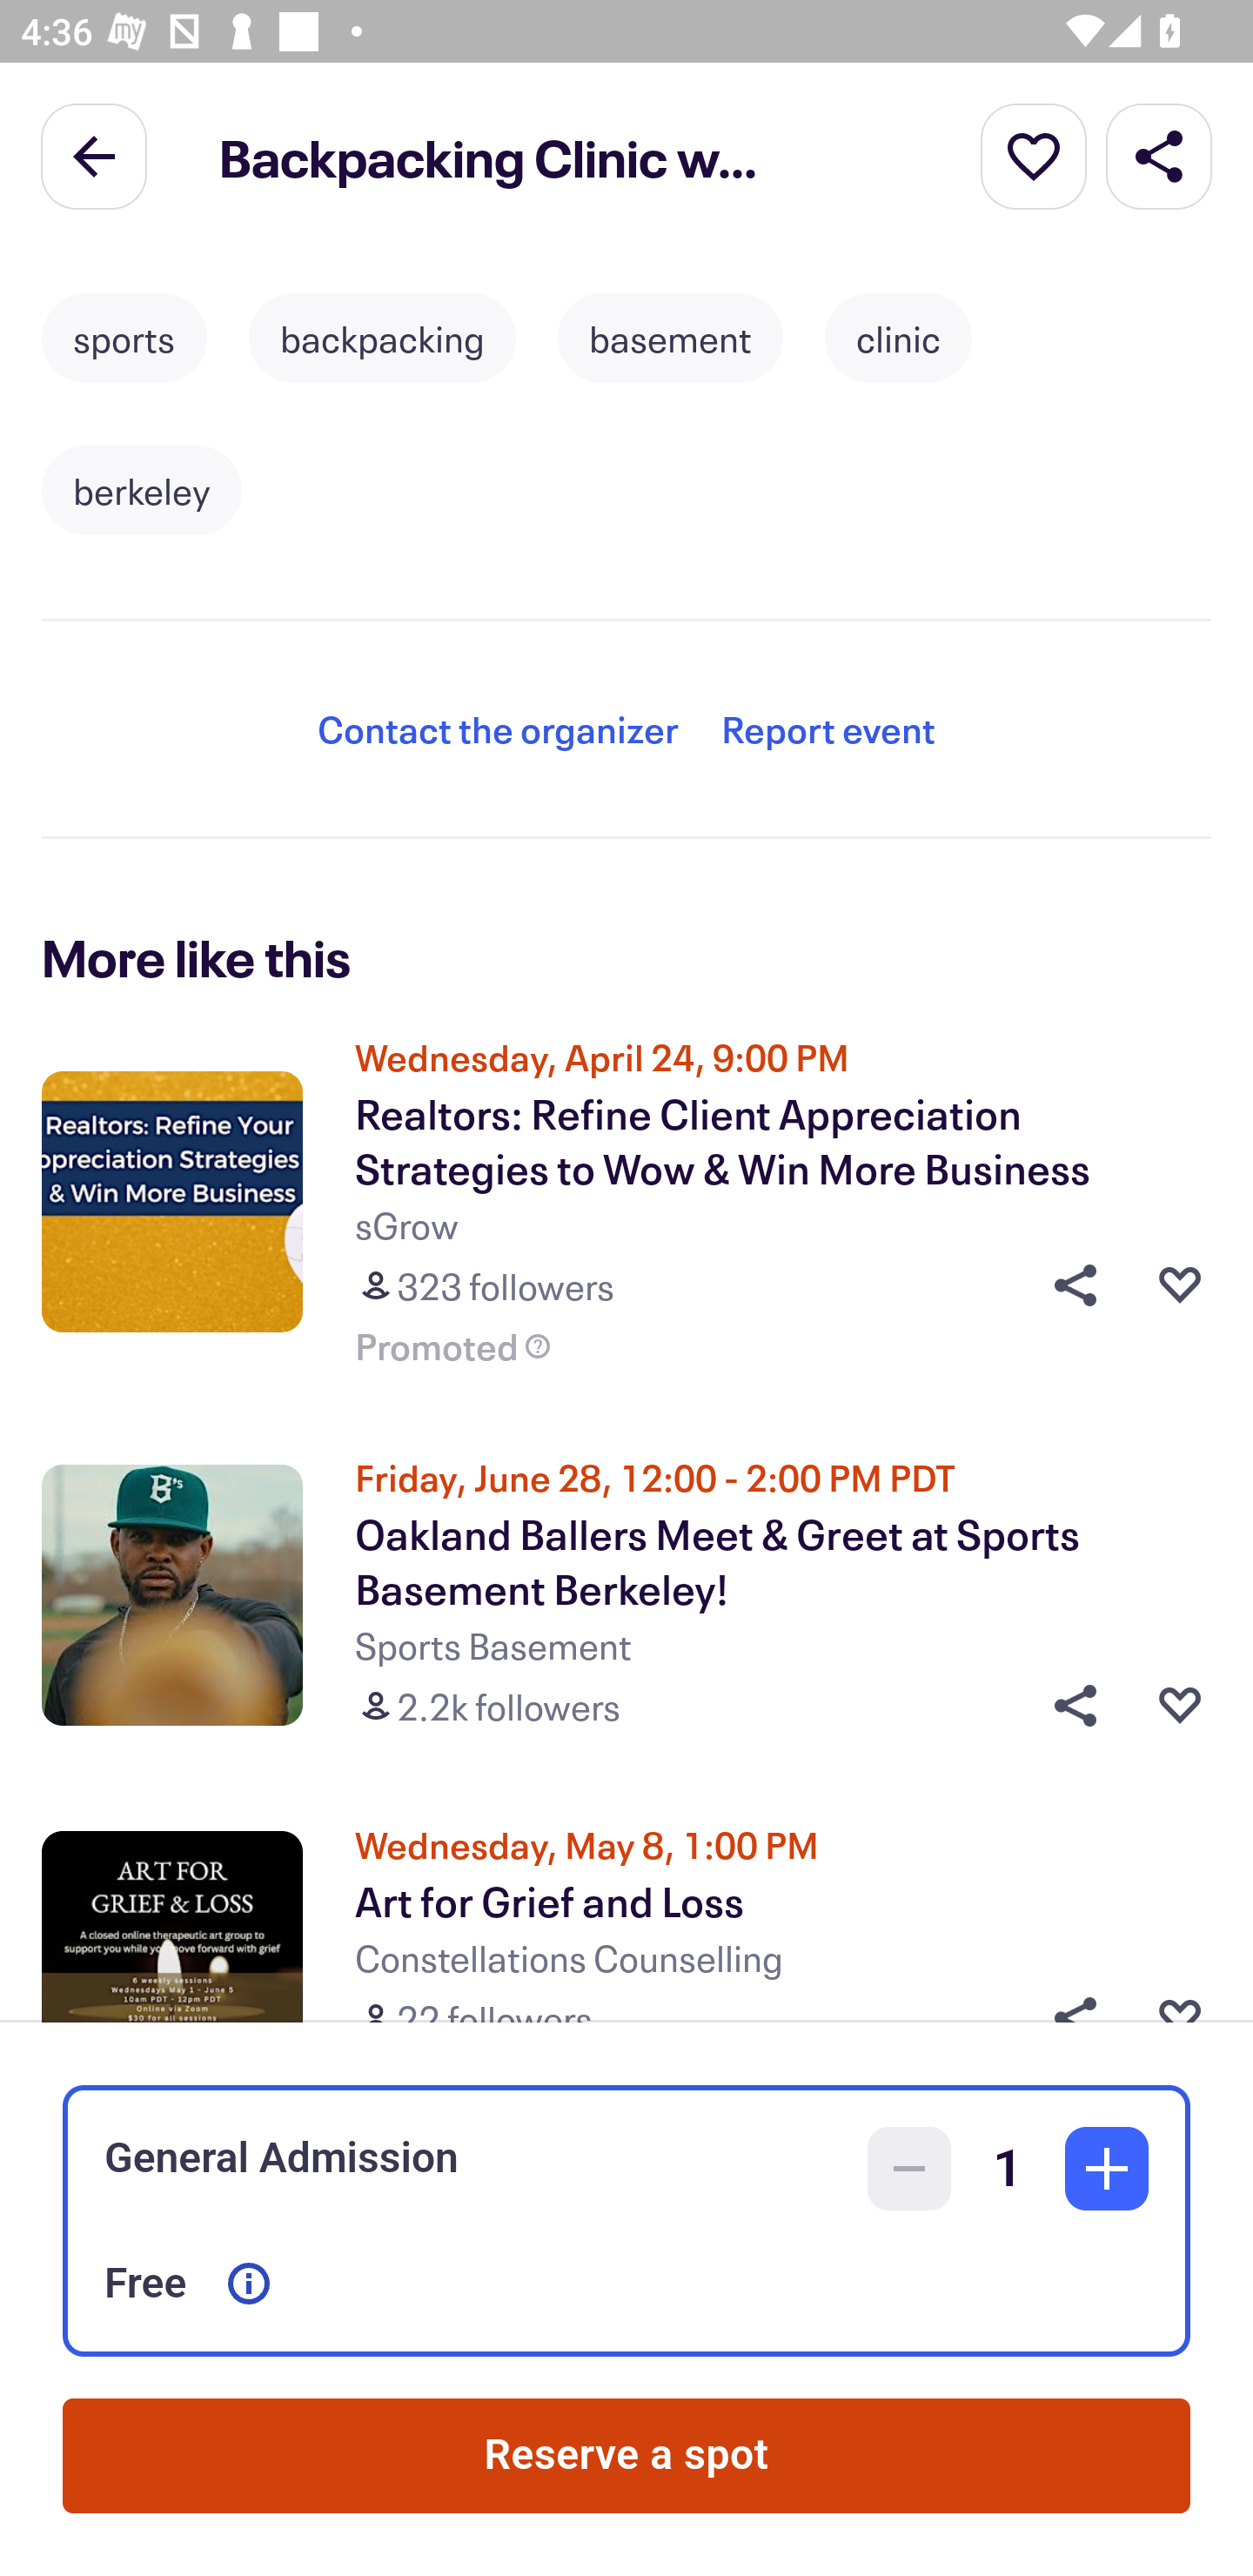 The image size is (1253, 2576). Describe the element at coordinates (1159, 155) in the screenshot. I see `Share` at that location.